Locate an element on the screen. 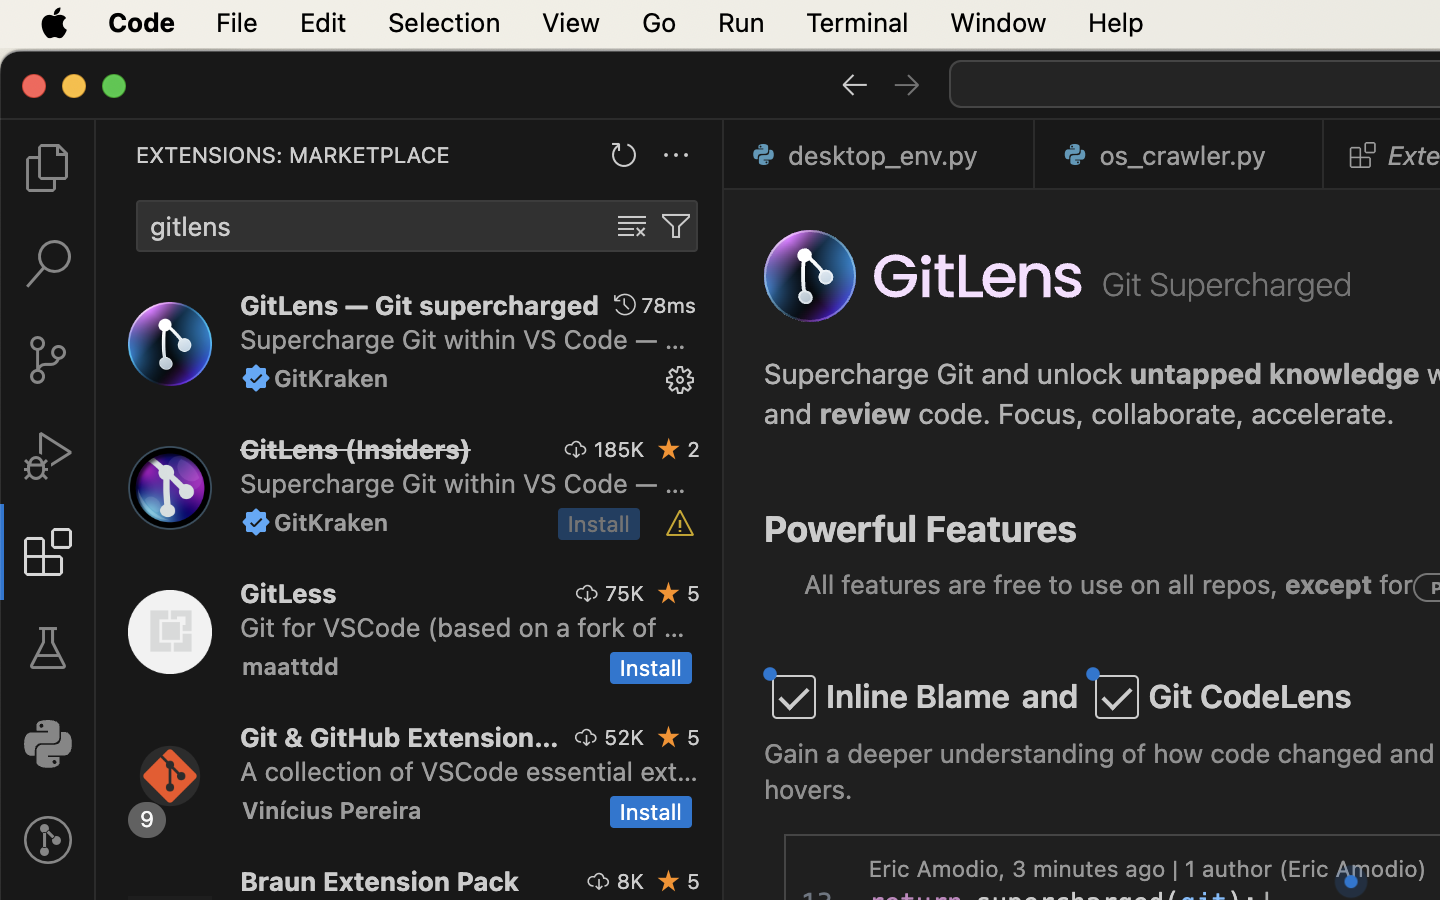 Image resolution: width=1440 pixels, height=900 pixels. 0 is located at coordinates (48, 744).